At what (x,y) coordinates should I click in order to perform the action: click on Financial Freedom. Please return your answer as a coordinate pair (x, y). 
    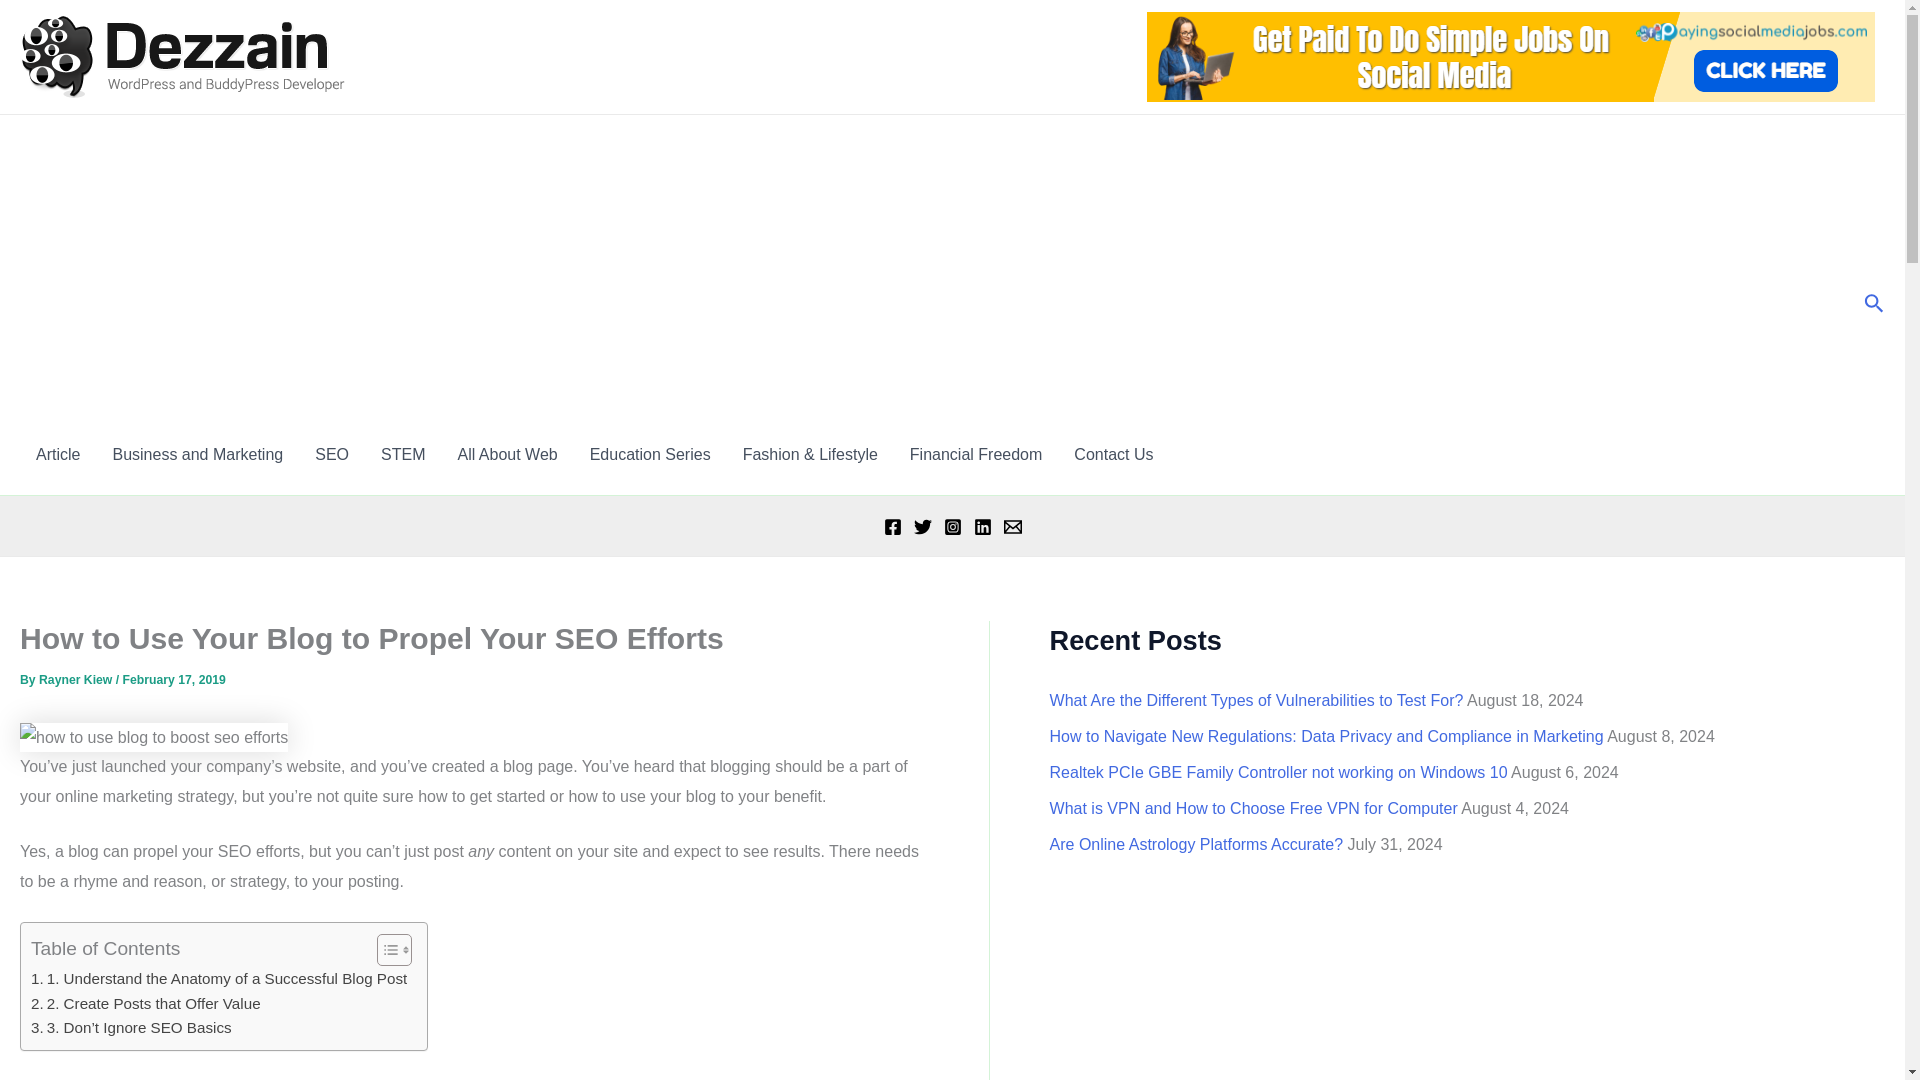
    Looking at the image, I should click on (976, 454).